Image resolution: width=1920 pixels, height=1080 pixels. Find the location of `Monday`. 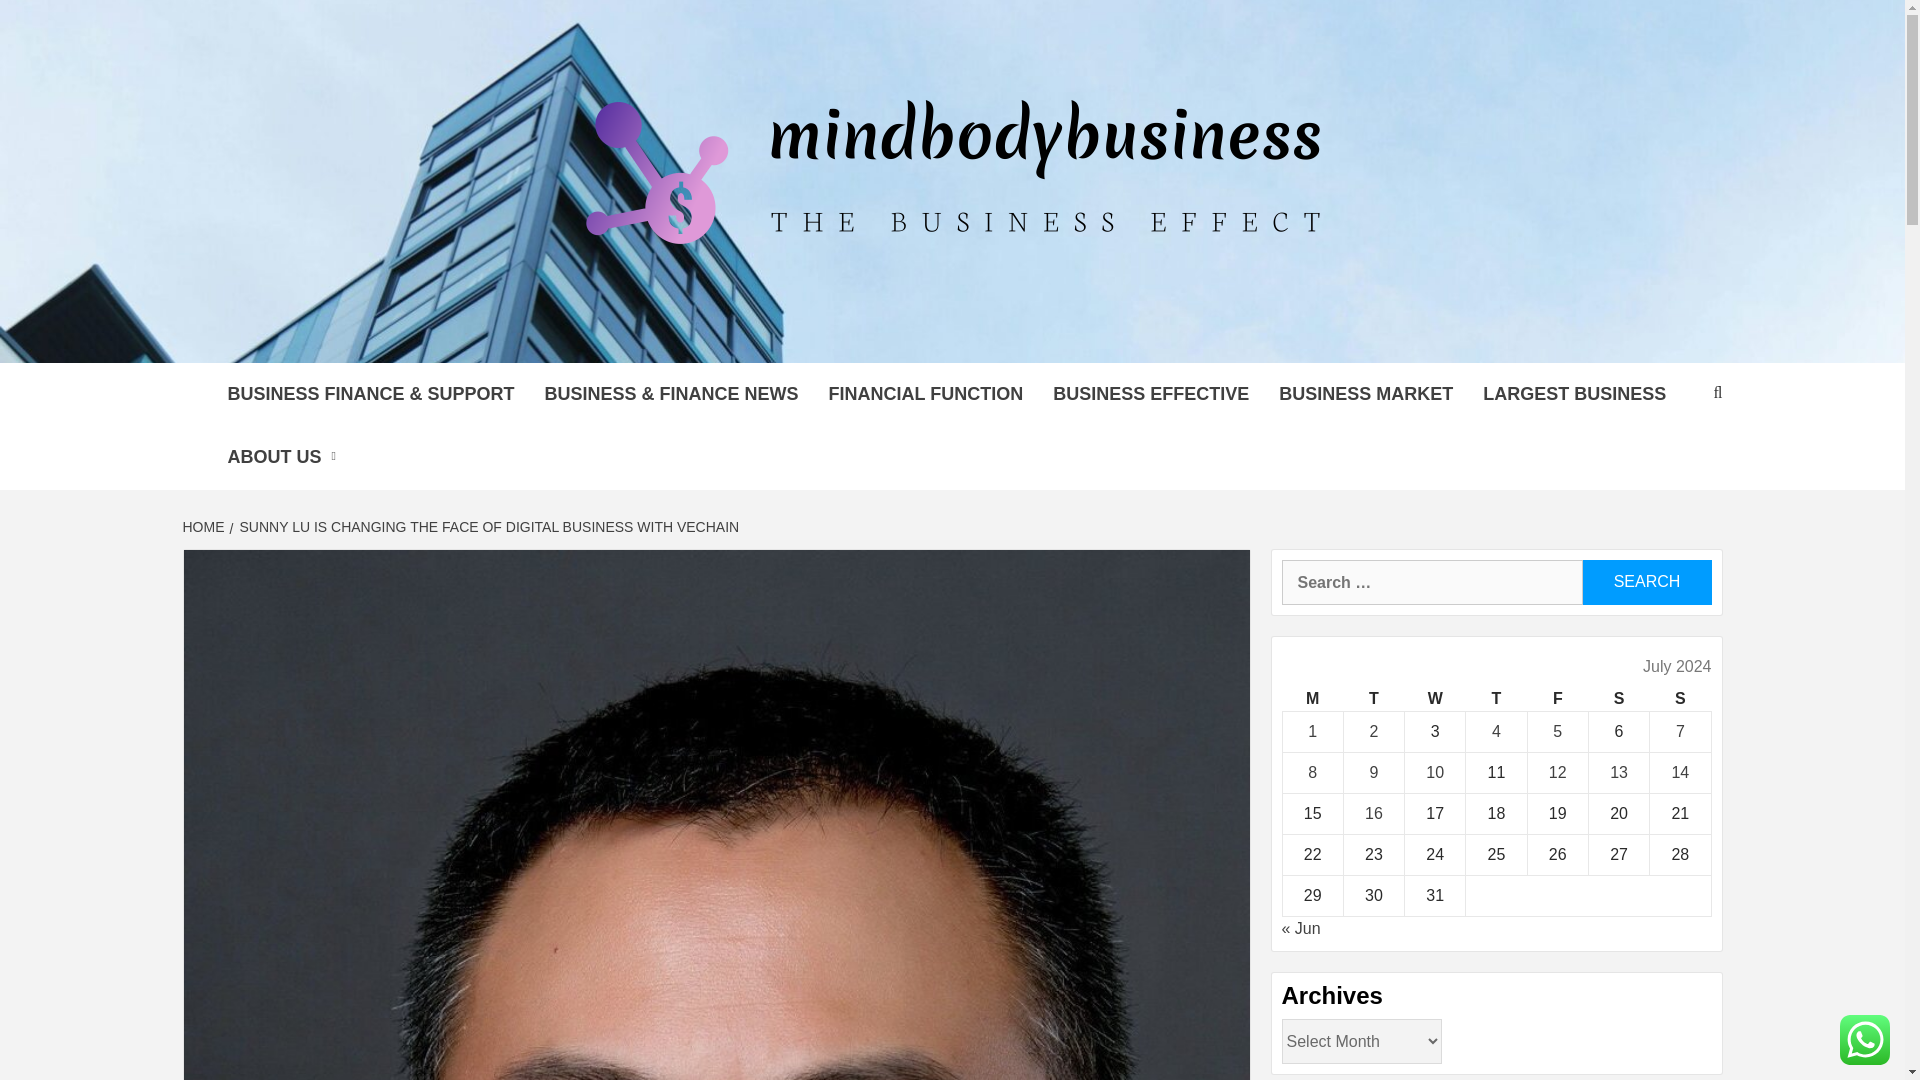

Monday is located at coordinates (1312, 698).